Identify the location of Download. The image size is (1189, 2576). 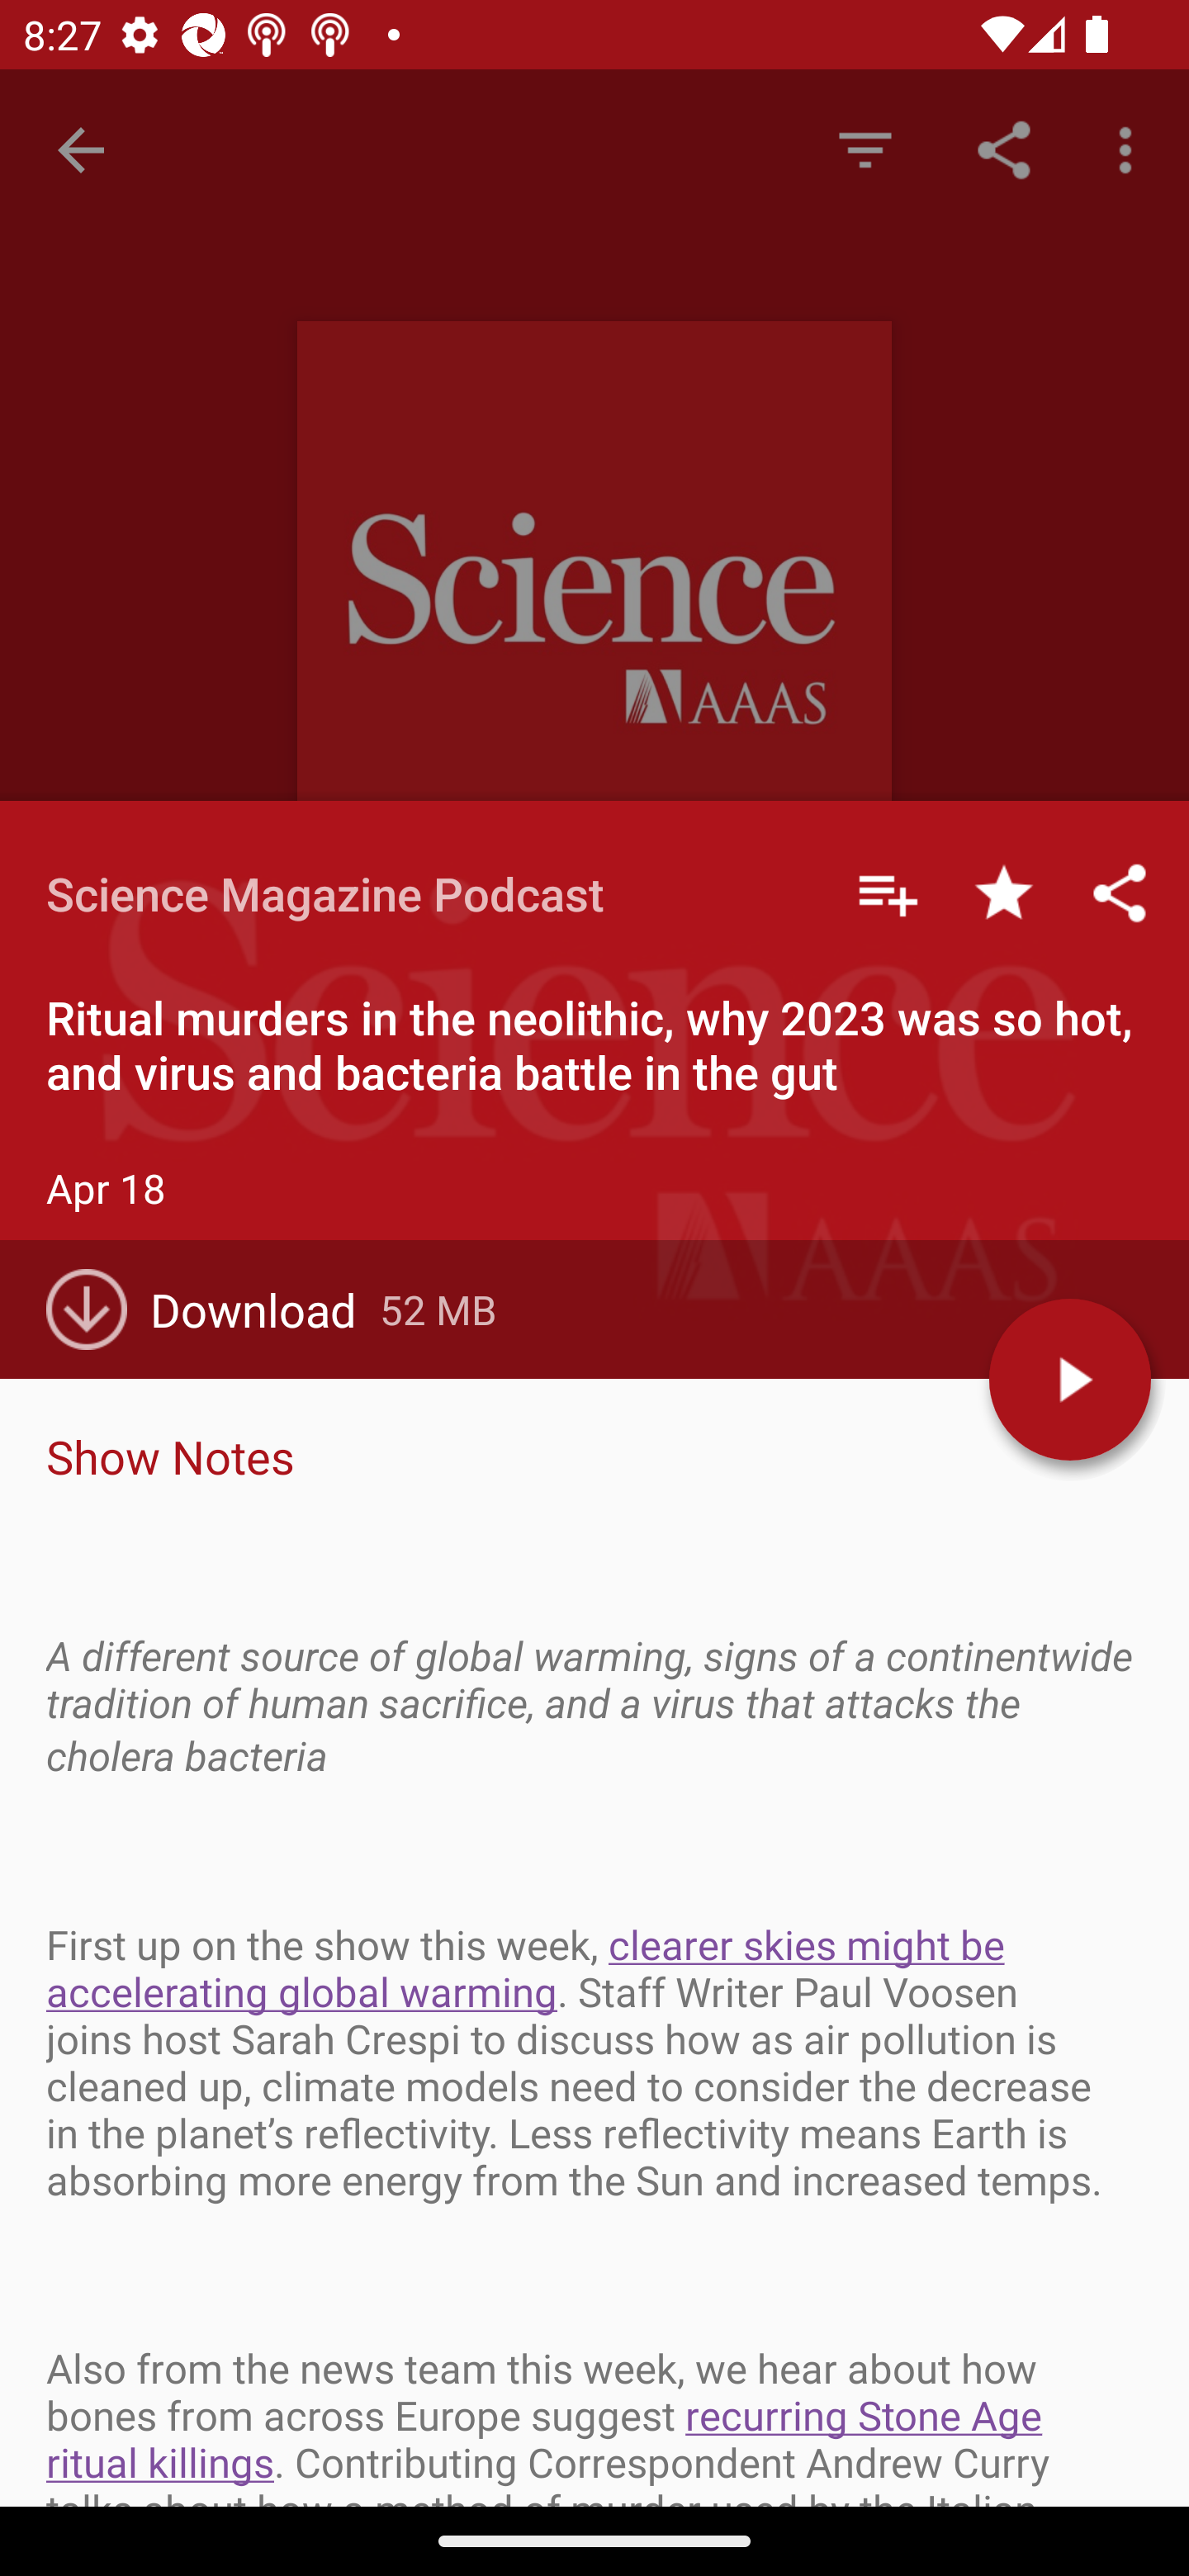
(213, 1309).